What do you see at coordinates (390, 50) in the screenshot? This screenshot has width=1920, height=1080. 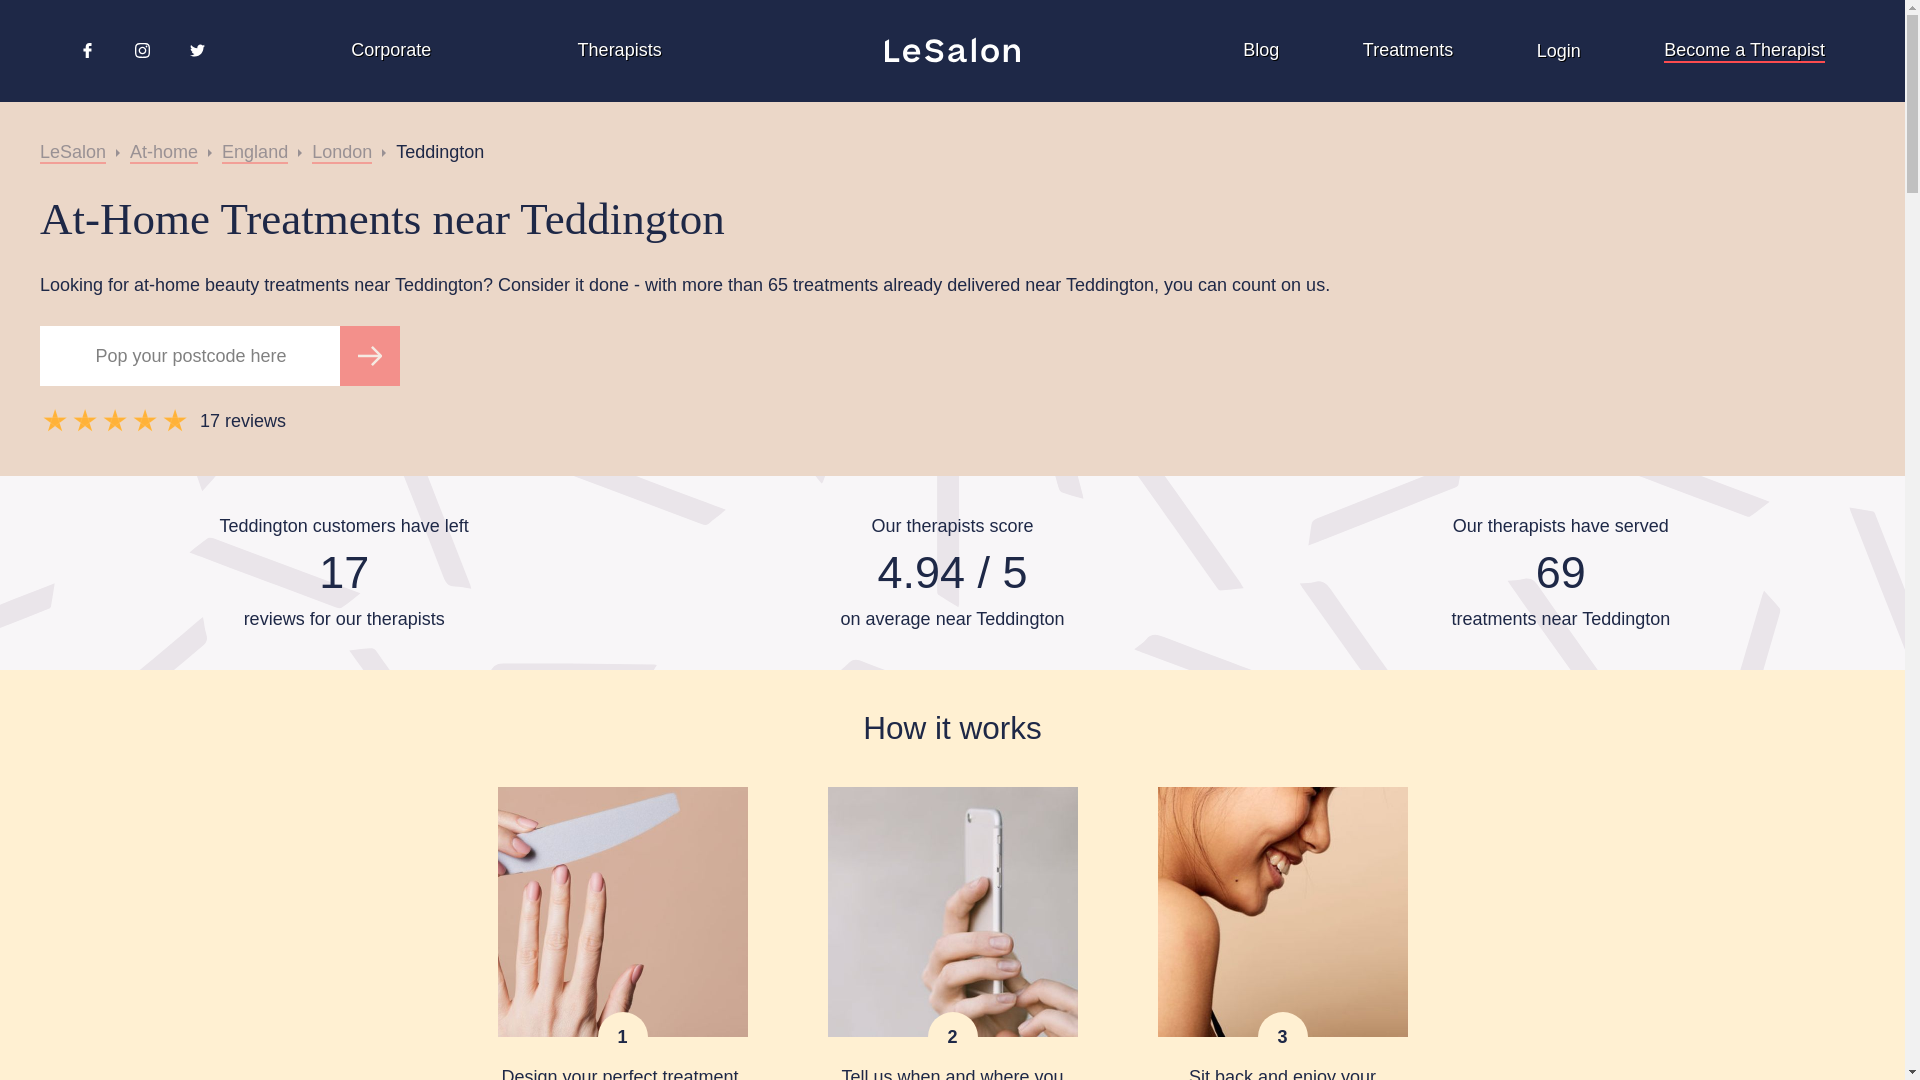 I see `Corporate` at bounding box center [390, 50].